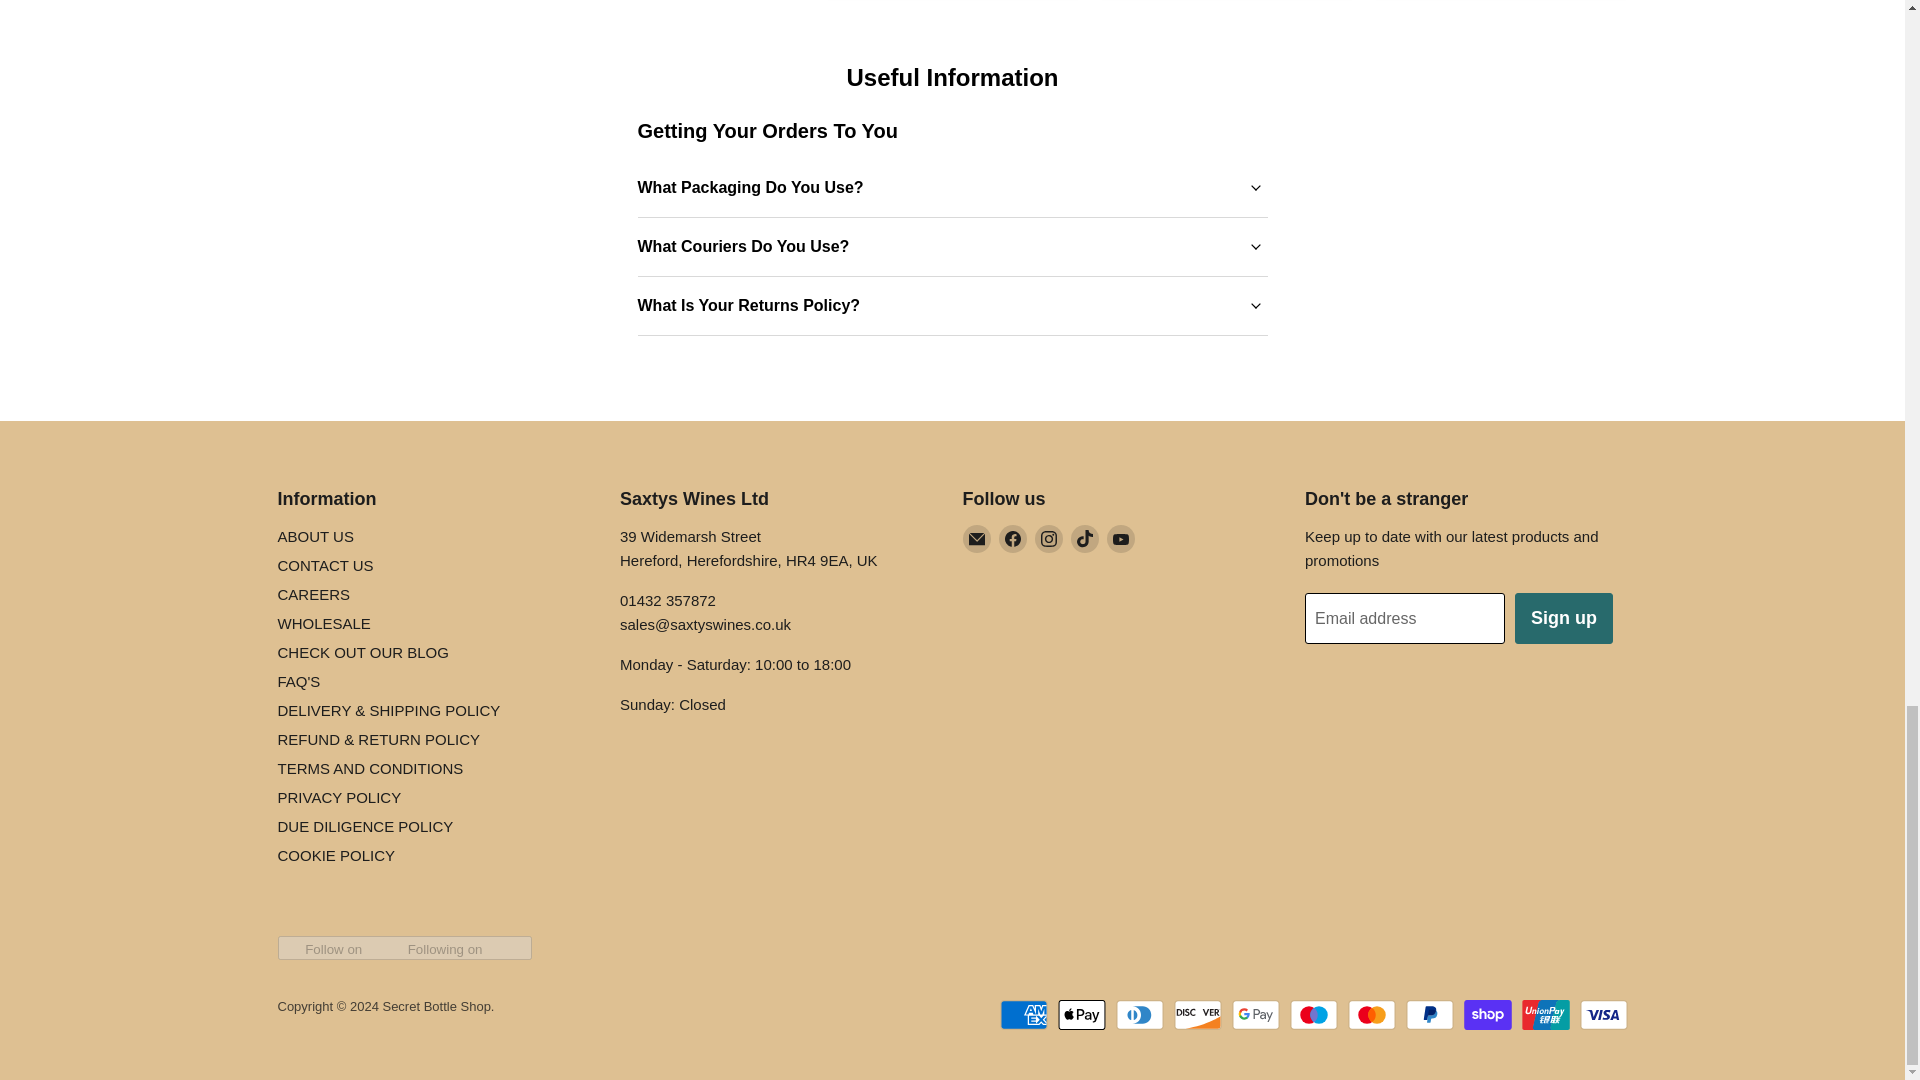 The height and width of the screenshot is (1080, 1920). What do you see at coordinates (1120, 538) in the screenshot?
I see `YouTube` at bounding box center [1120, 538].